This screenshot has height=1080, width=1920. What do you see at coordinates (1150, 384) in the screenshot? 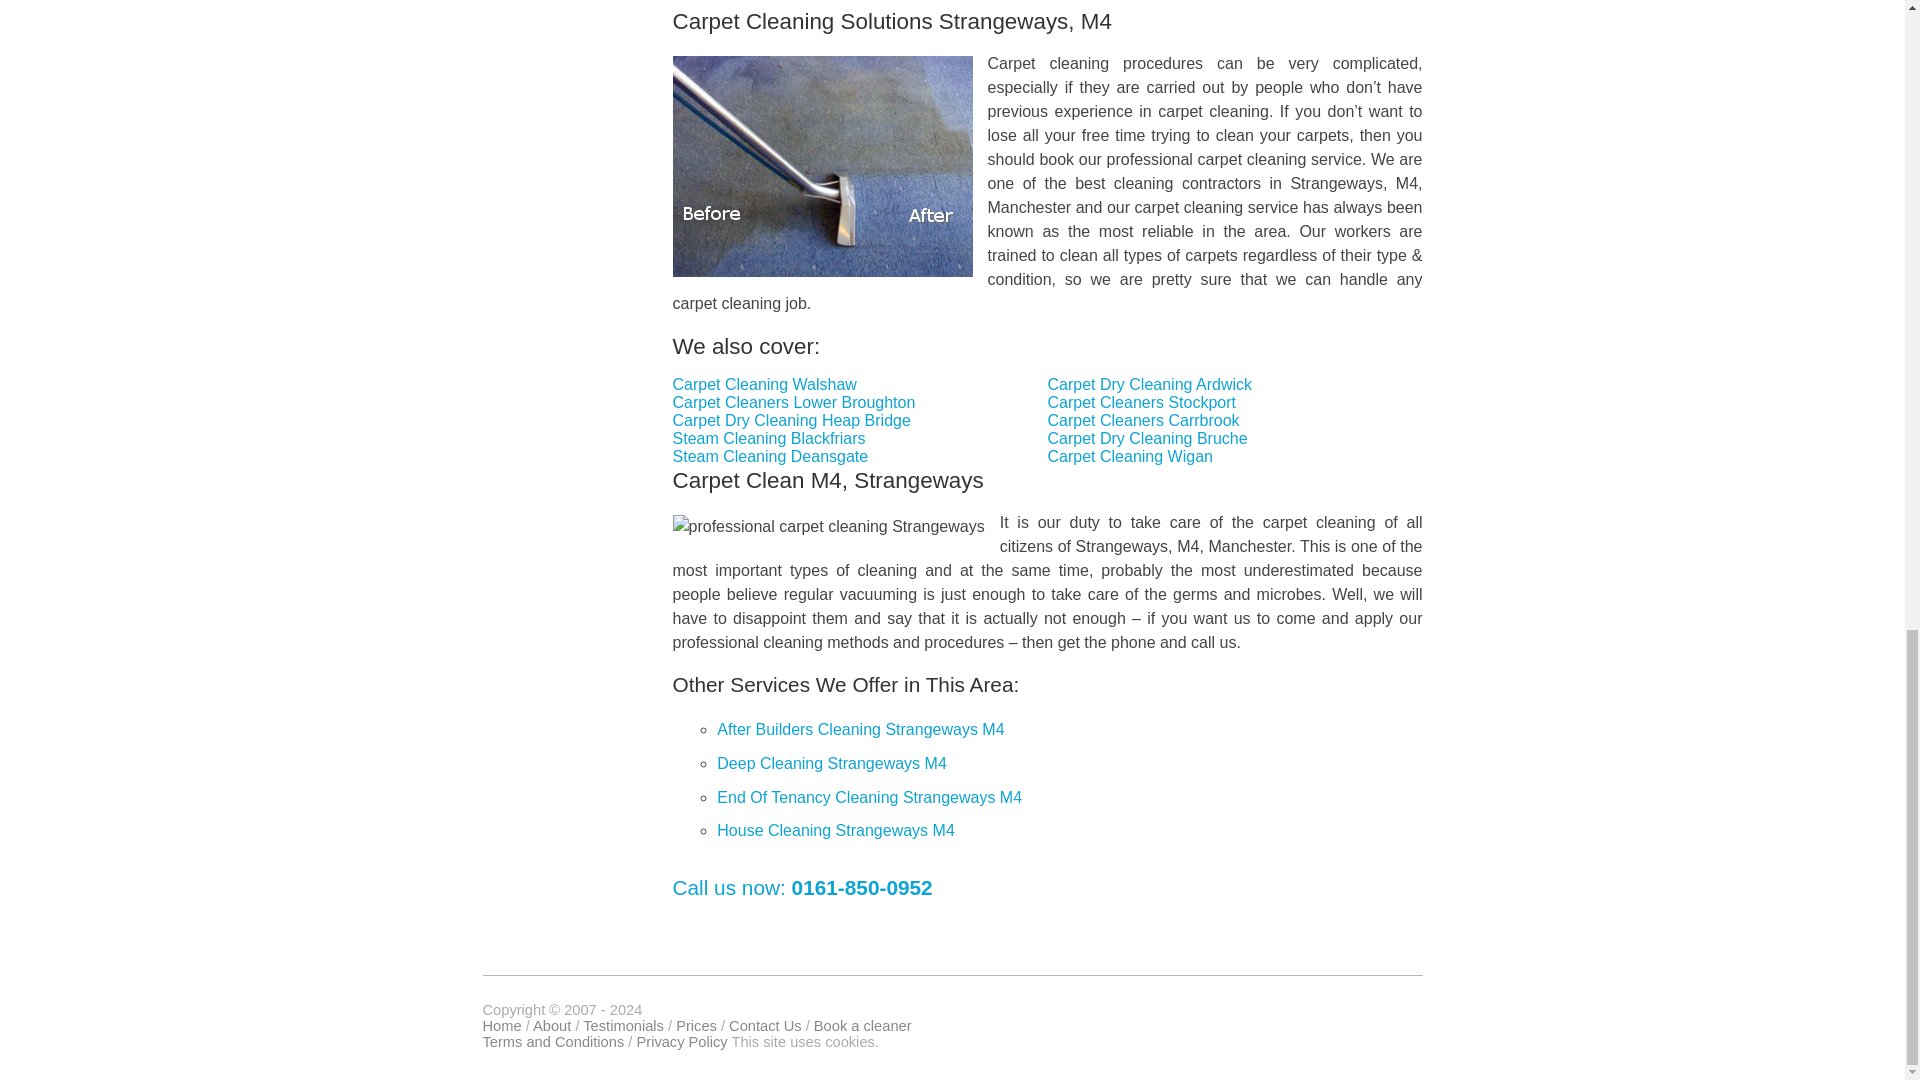
I see `M12 Carpet Dry Cleaning Ardwick` at bounding box center [1150, 384].